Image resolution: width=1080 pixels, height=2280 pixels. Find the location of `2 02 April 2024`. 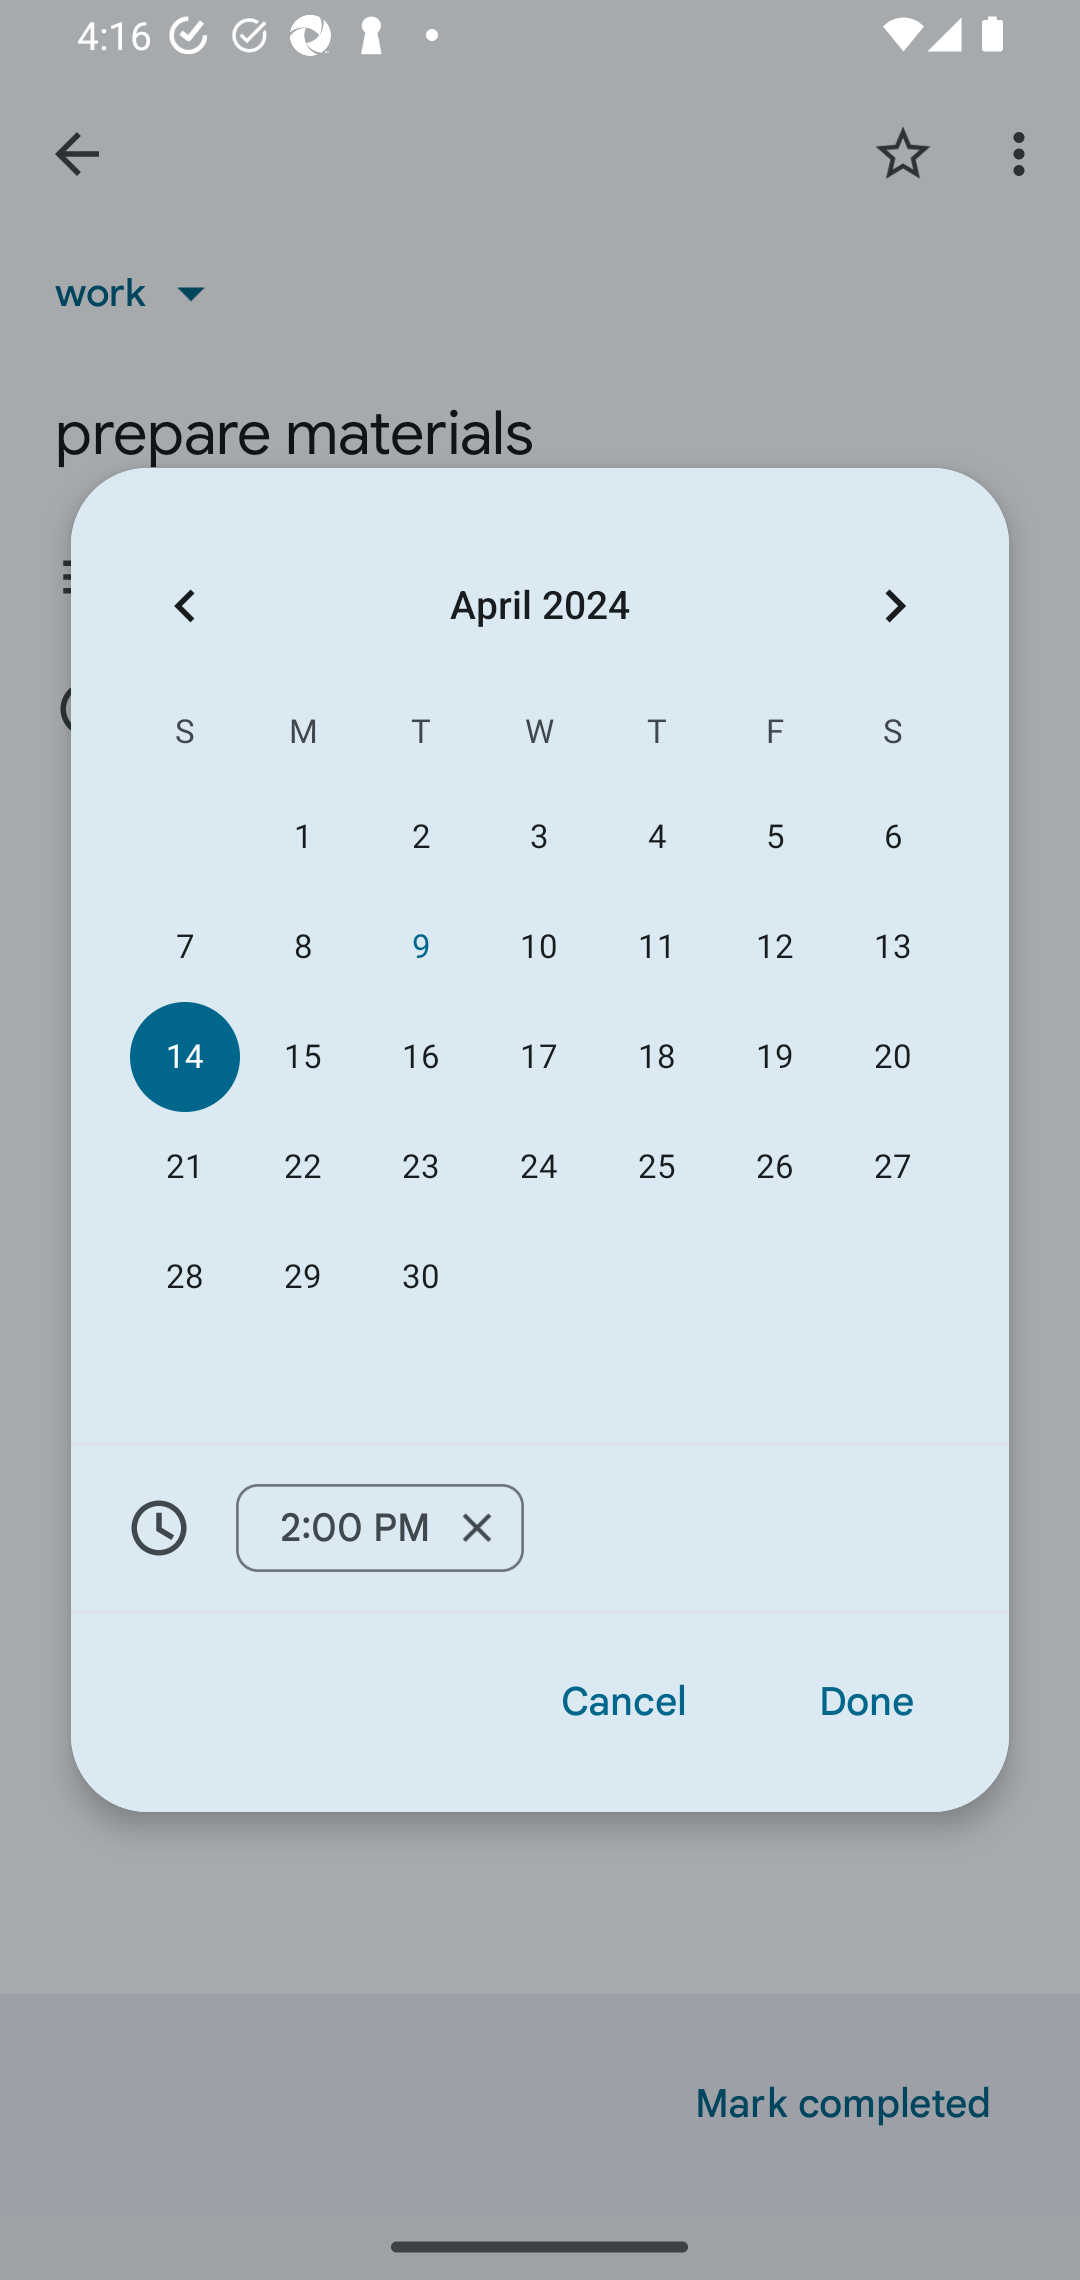

2 02 April 2024 is located at coordinates (420, 836).